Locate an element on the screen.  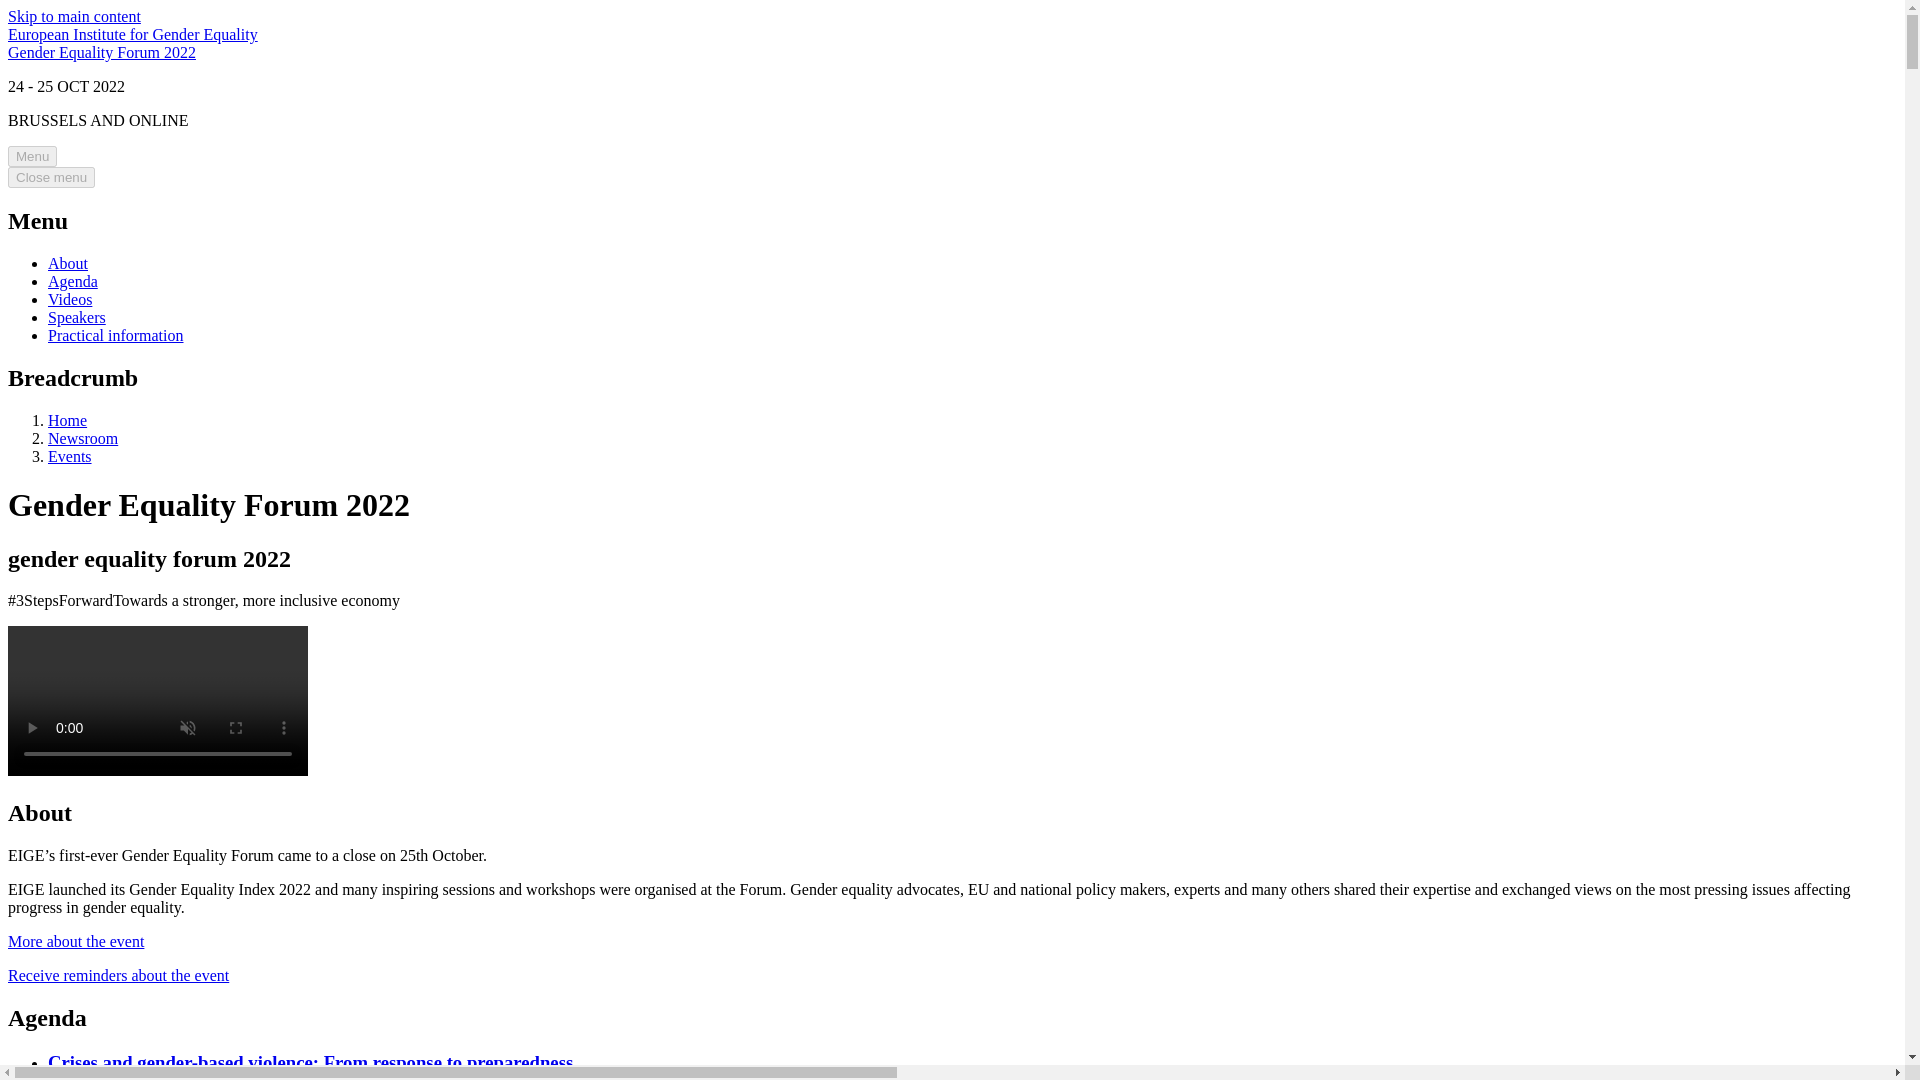
Speakers is located at coordinates (76, 317).